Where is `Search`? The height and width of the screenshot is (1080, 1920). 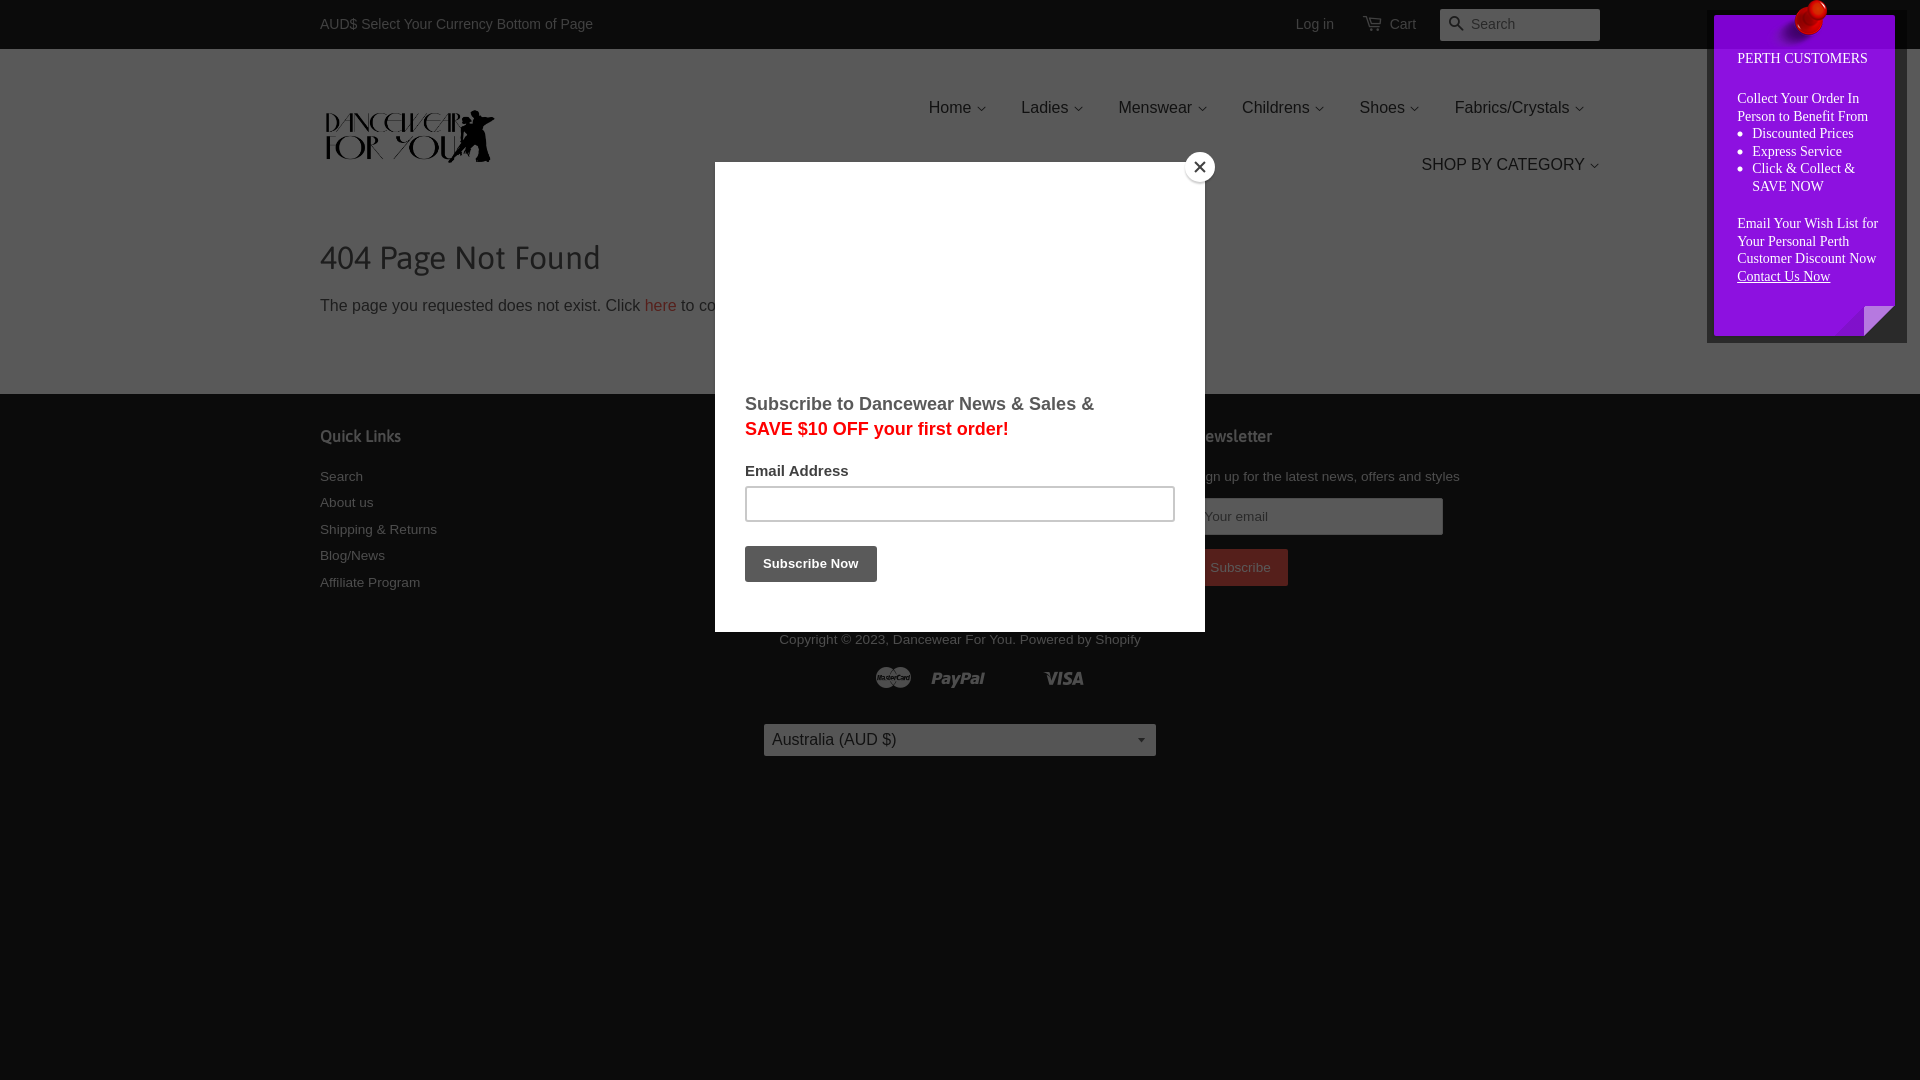
Search is located at coordinates (1456, 26).